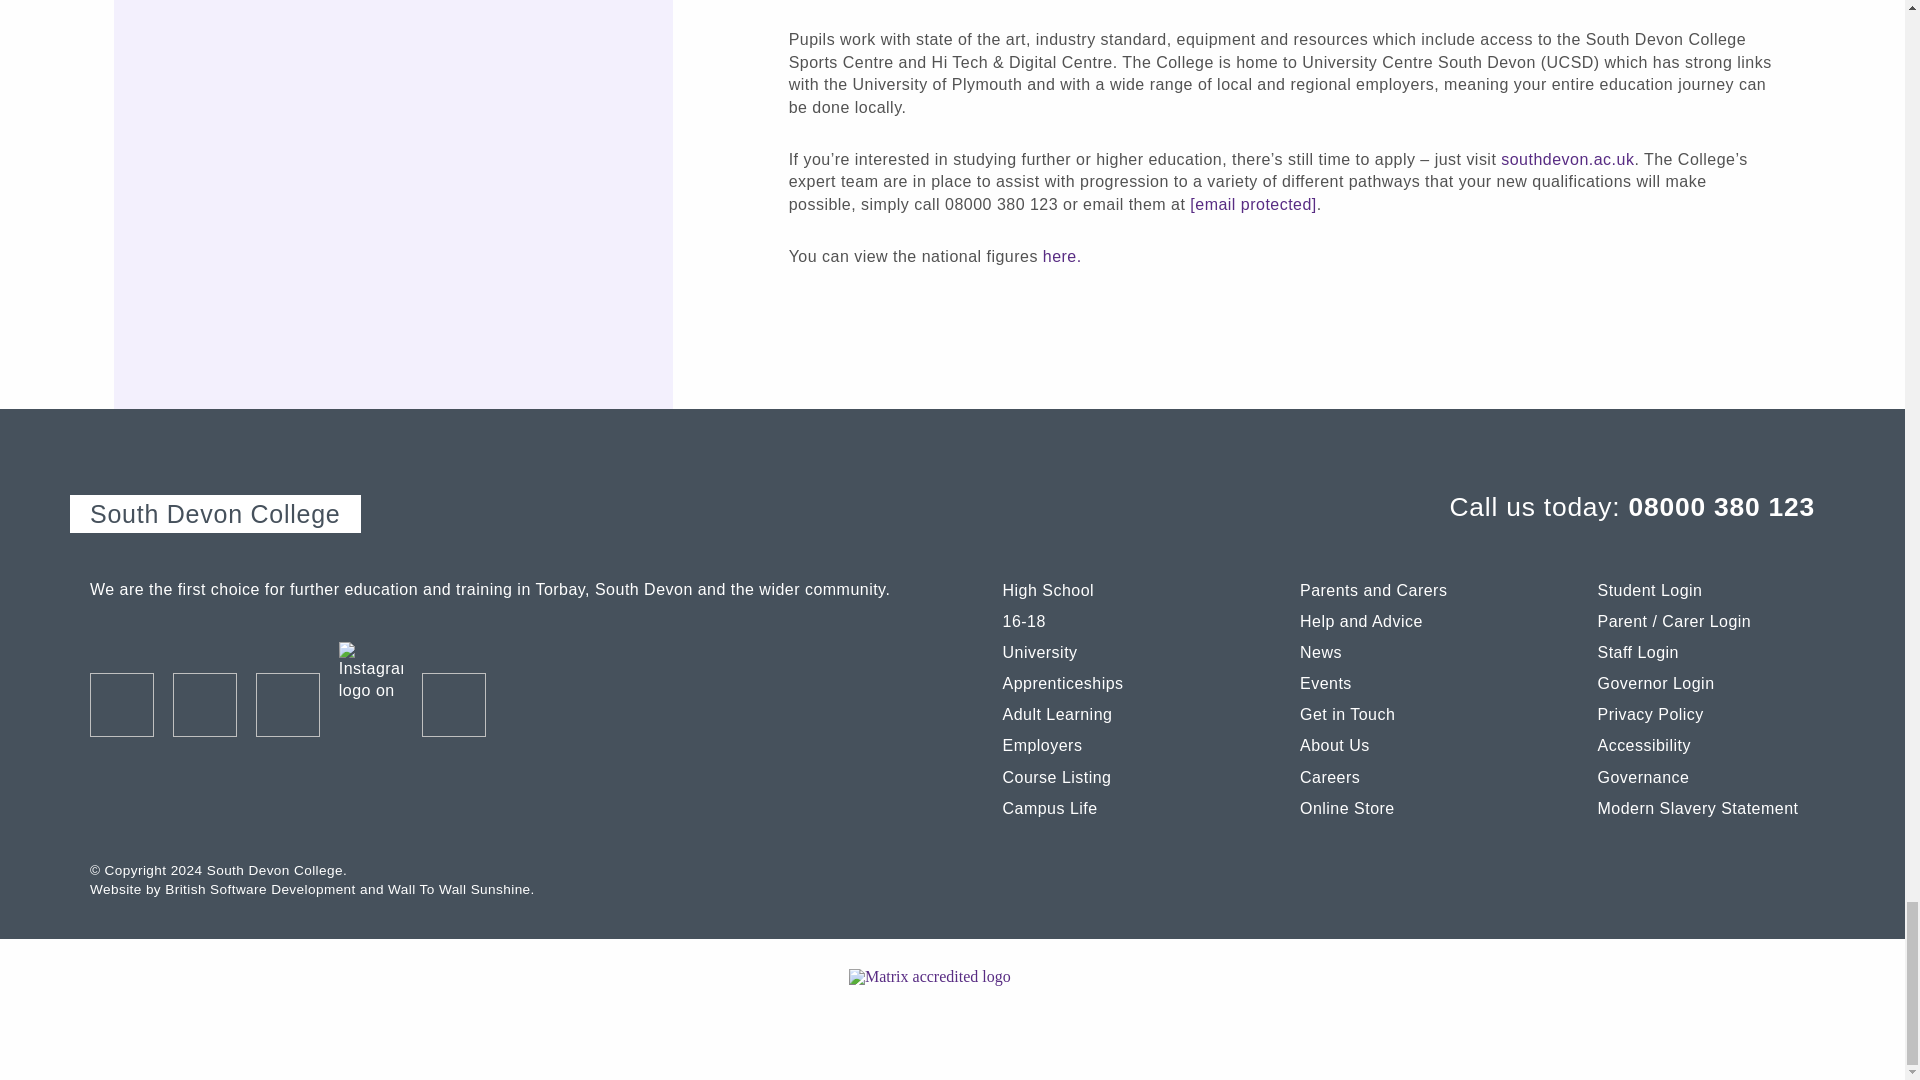 The width and height of the screenshot is (1920, 1080). I want to click on 16-18, so click(1110, 618).